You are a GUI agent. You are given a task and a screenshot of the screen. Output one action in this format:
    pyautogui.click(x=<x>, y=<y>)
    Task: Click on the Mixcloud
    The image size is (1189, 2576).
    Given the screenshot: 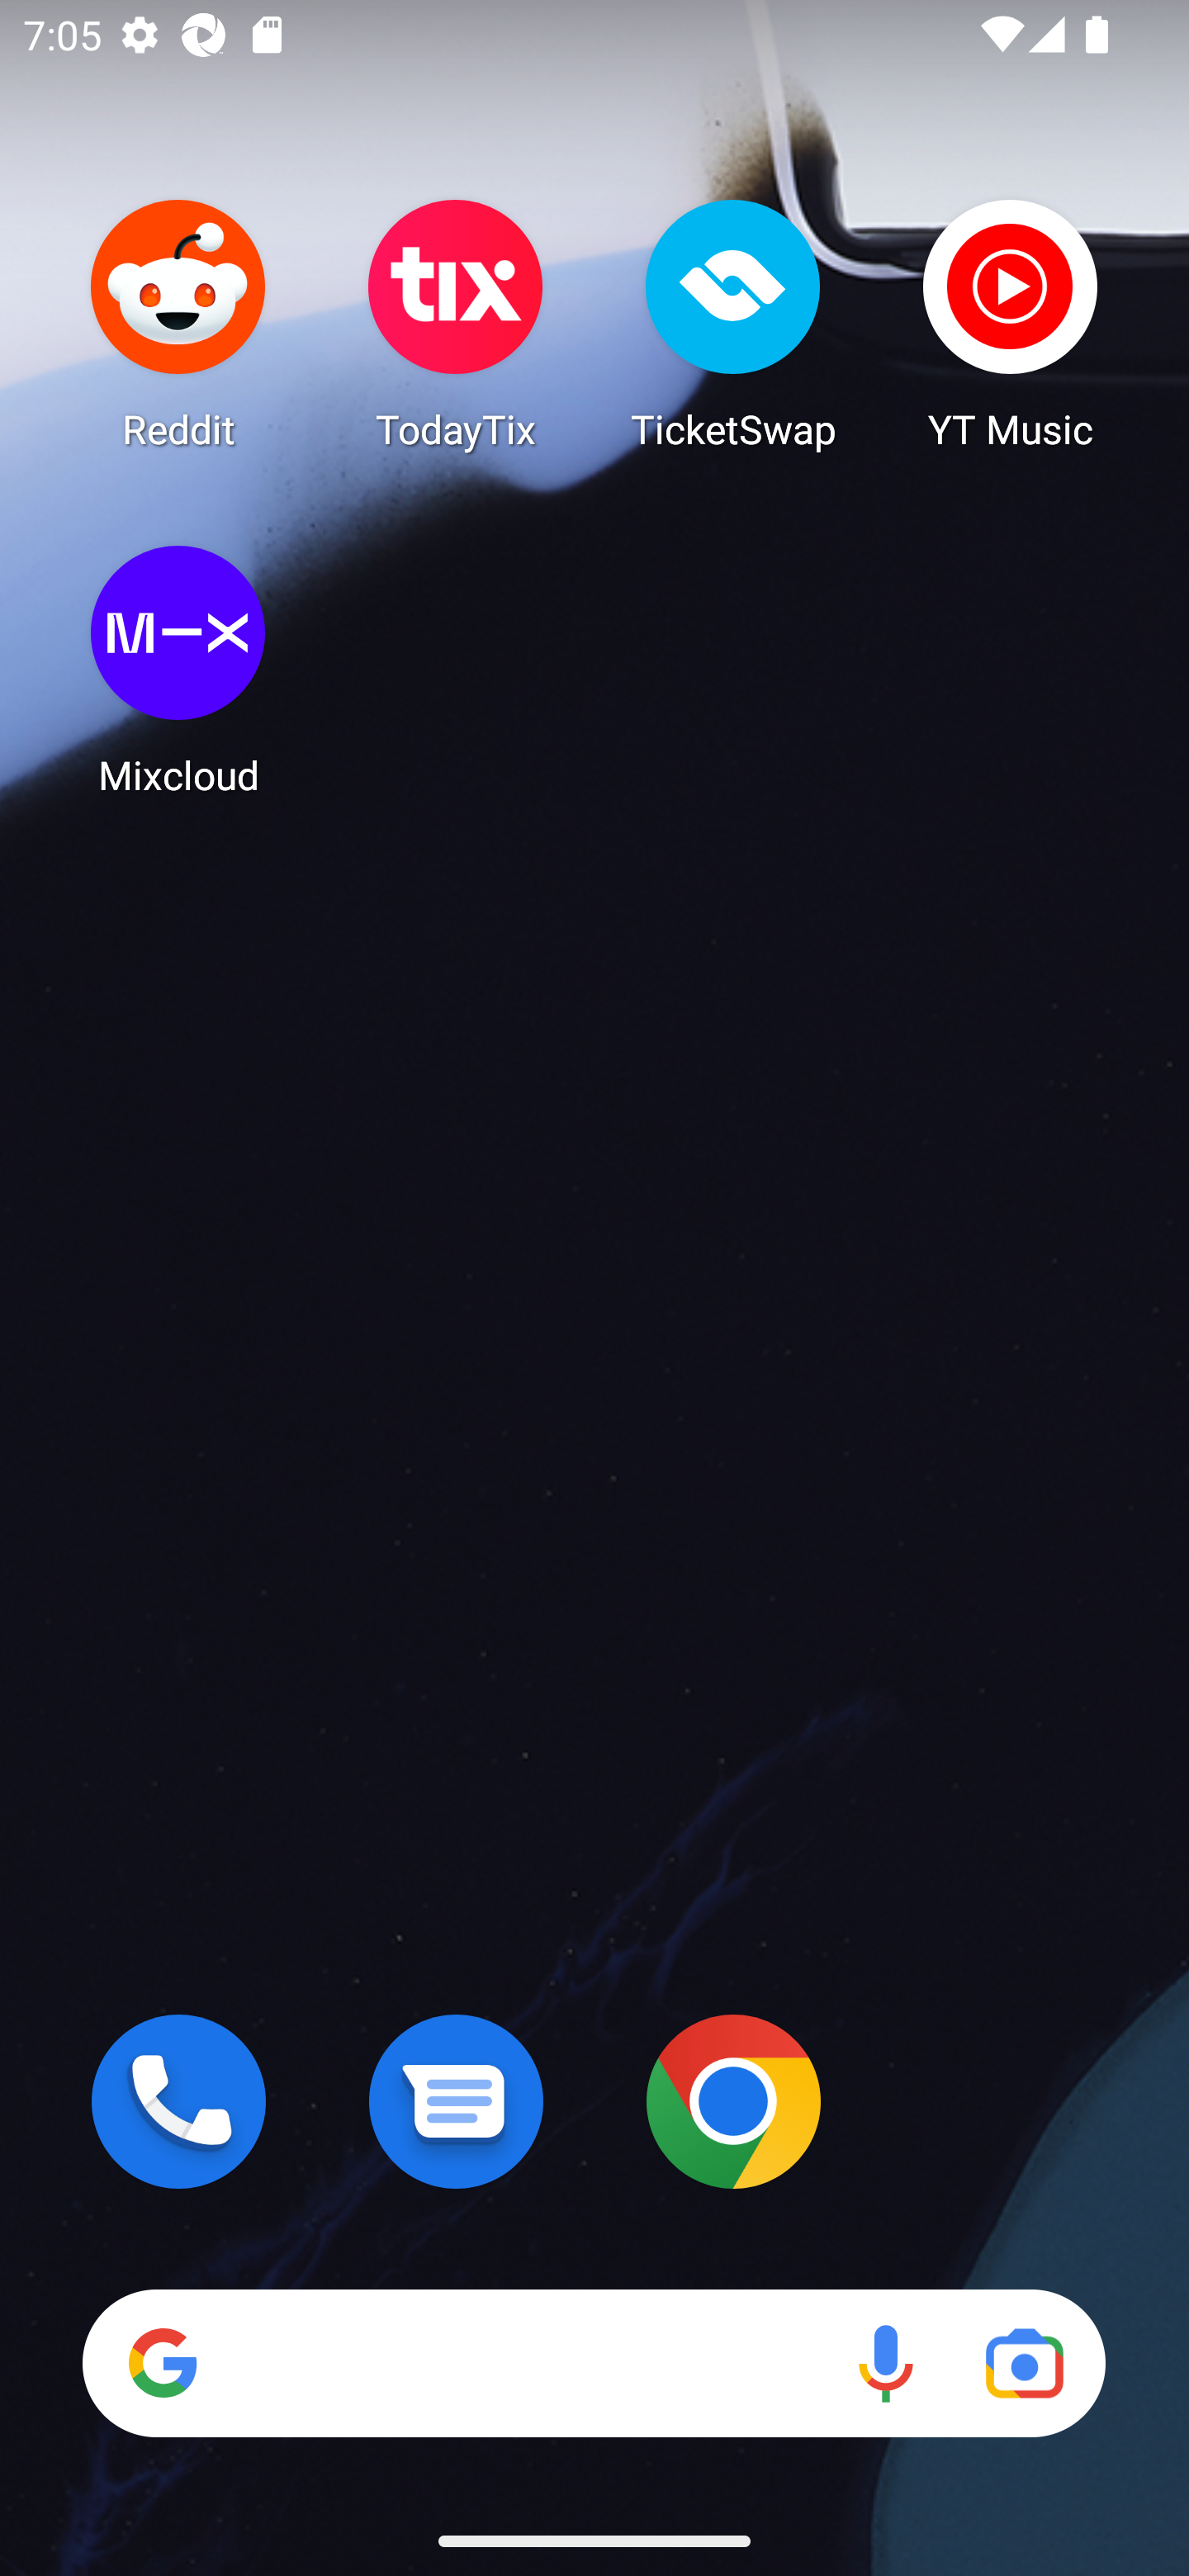 What is the action you would take?
    pyautogui.click(x=178, y=670)
    